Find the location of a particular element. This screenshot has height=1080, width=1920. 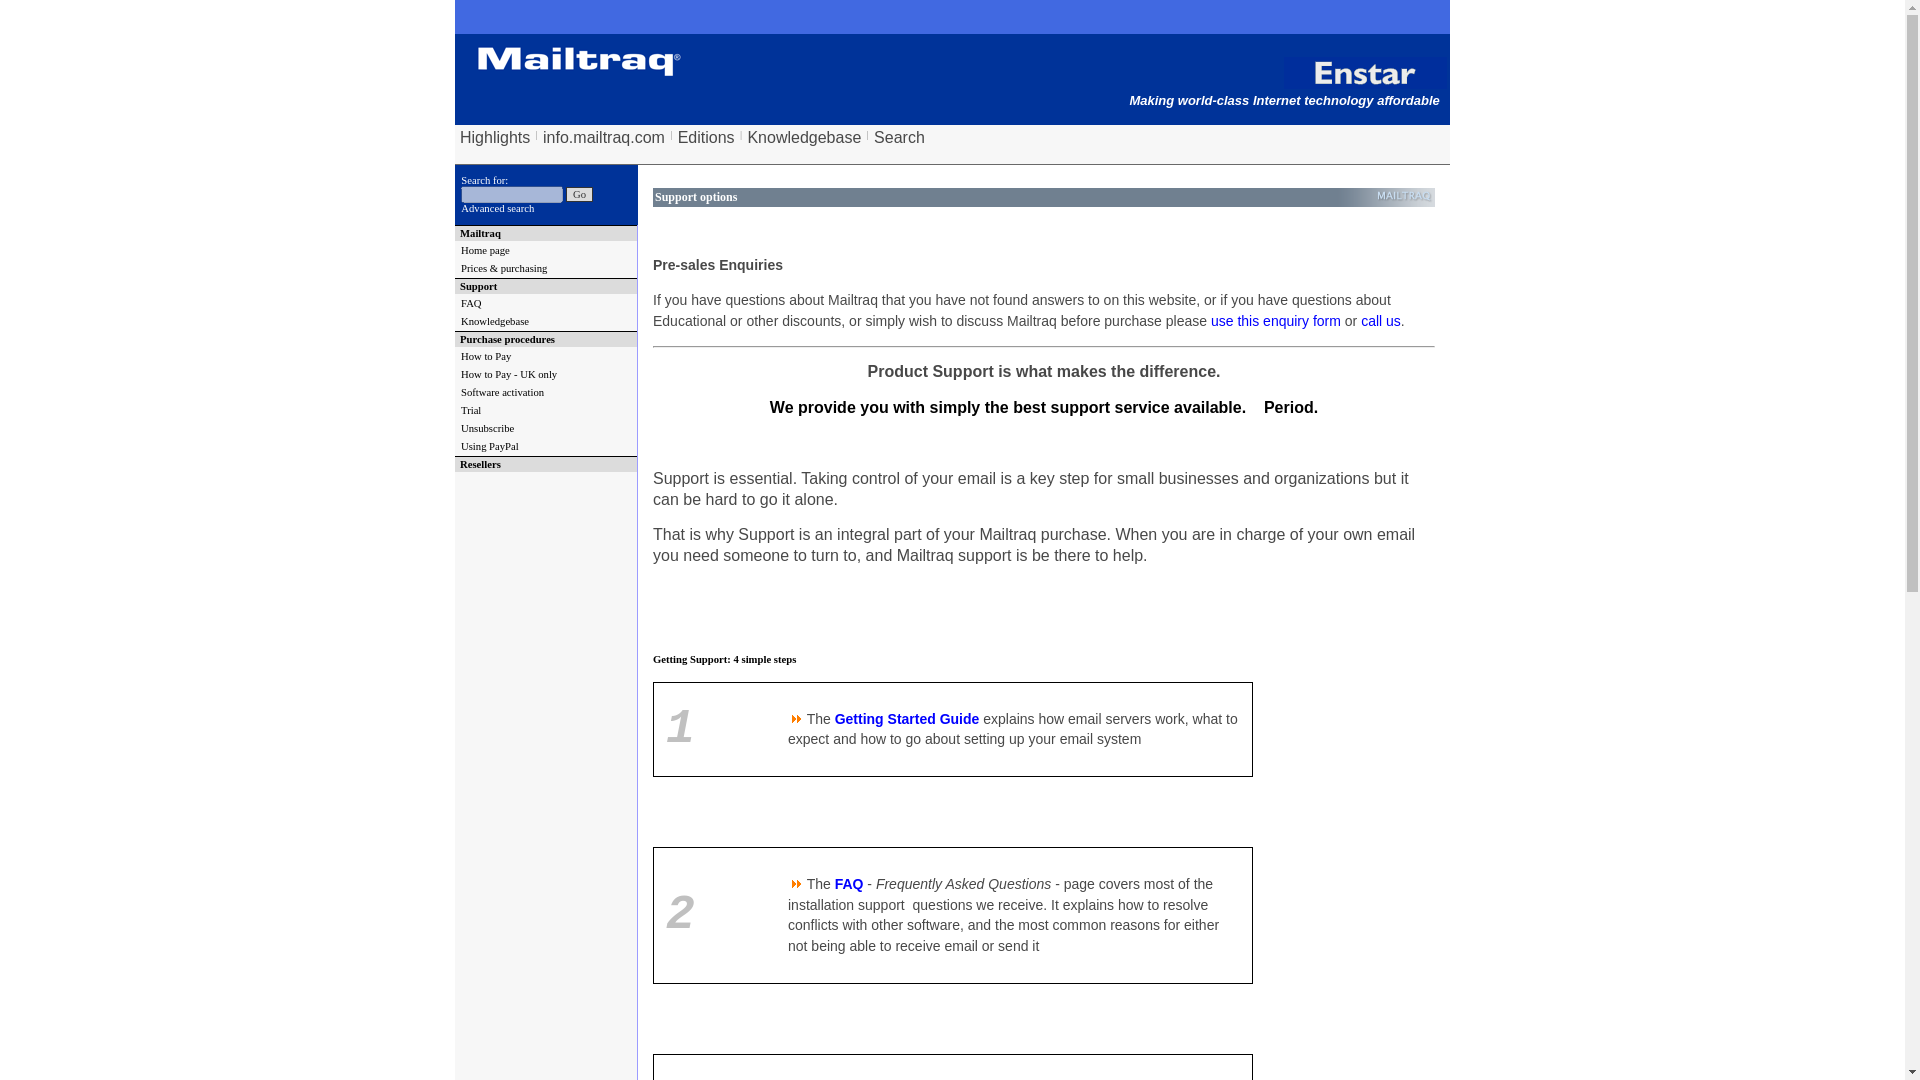

Unsubscribe is located at coordinates (546, 428).